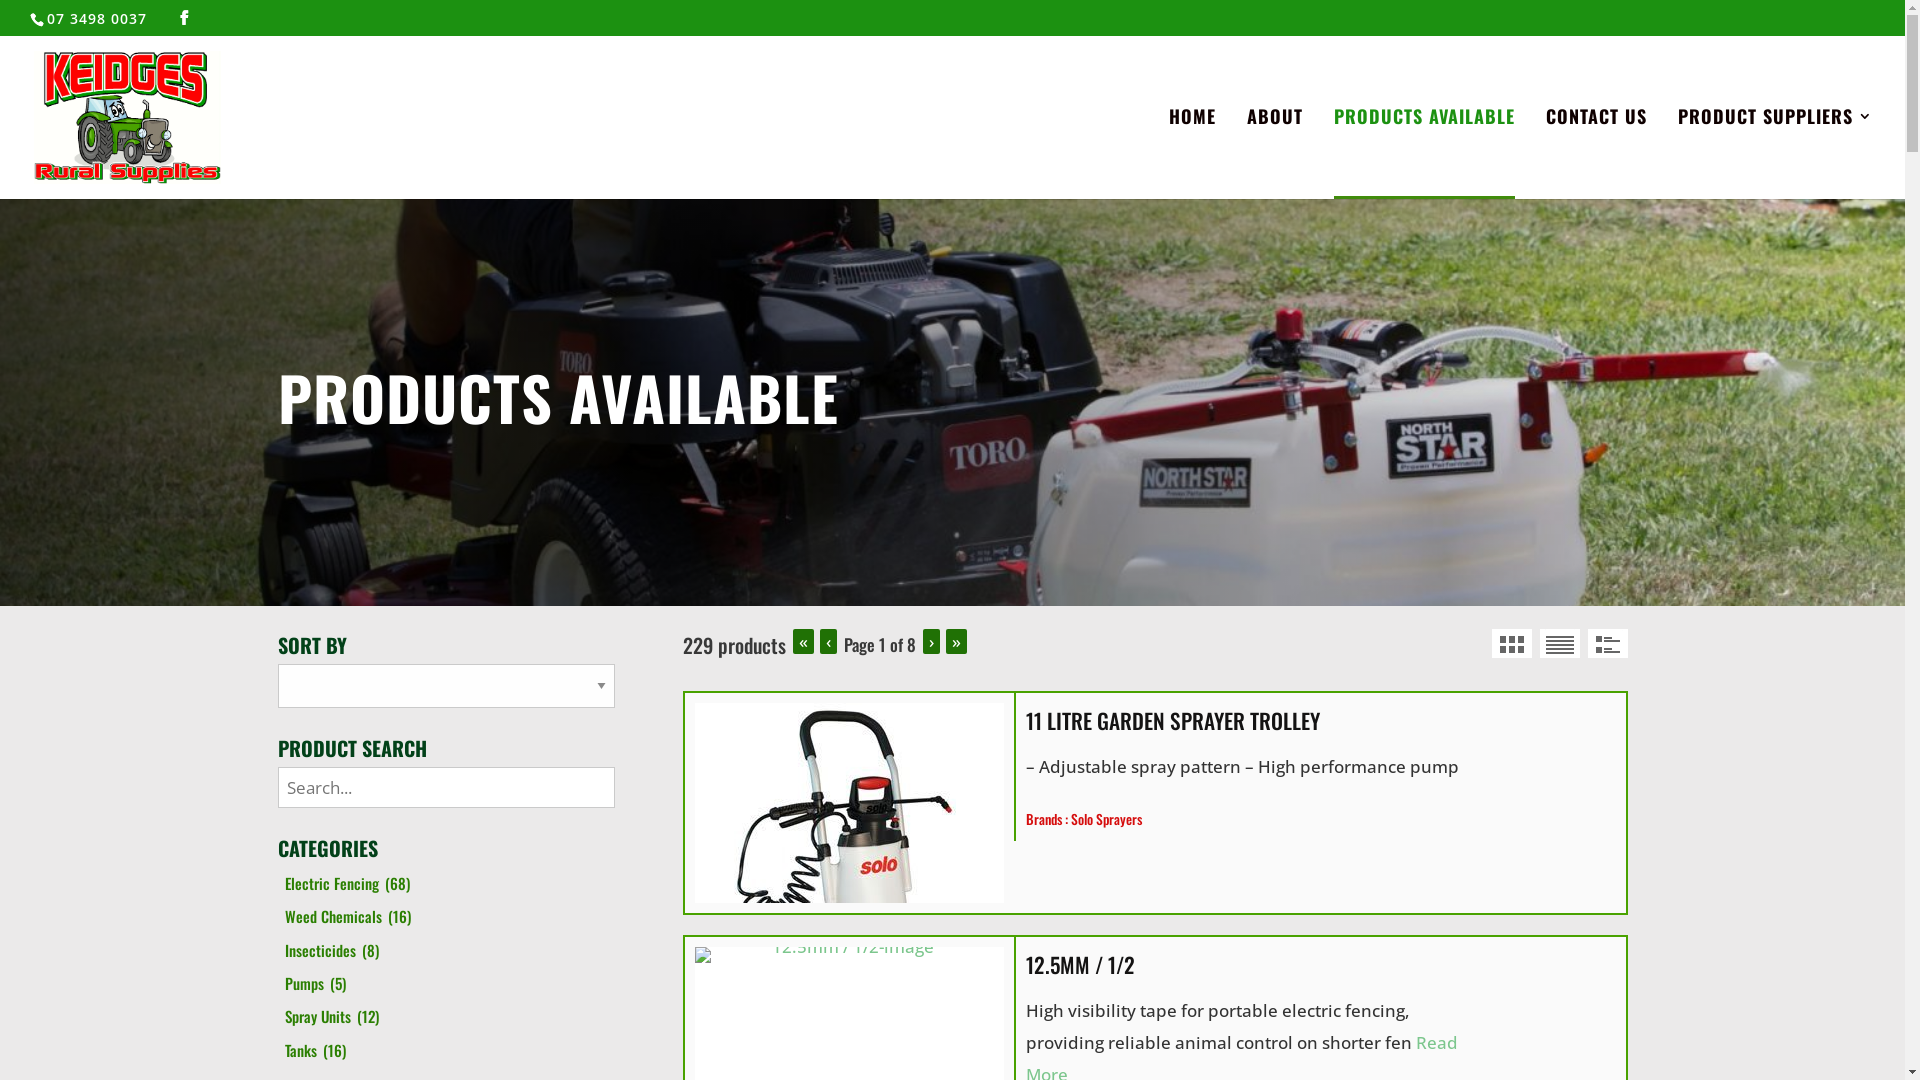  Describe the element at coordinates (1596, 152) in the screenshot. I see `CONTACT US` at that location.